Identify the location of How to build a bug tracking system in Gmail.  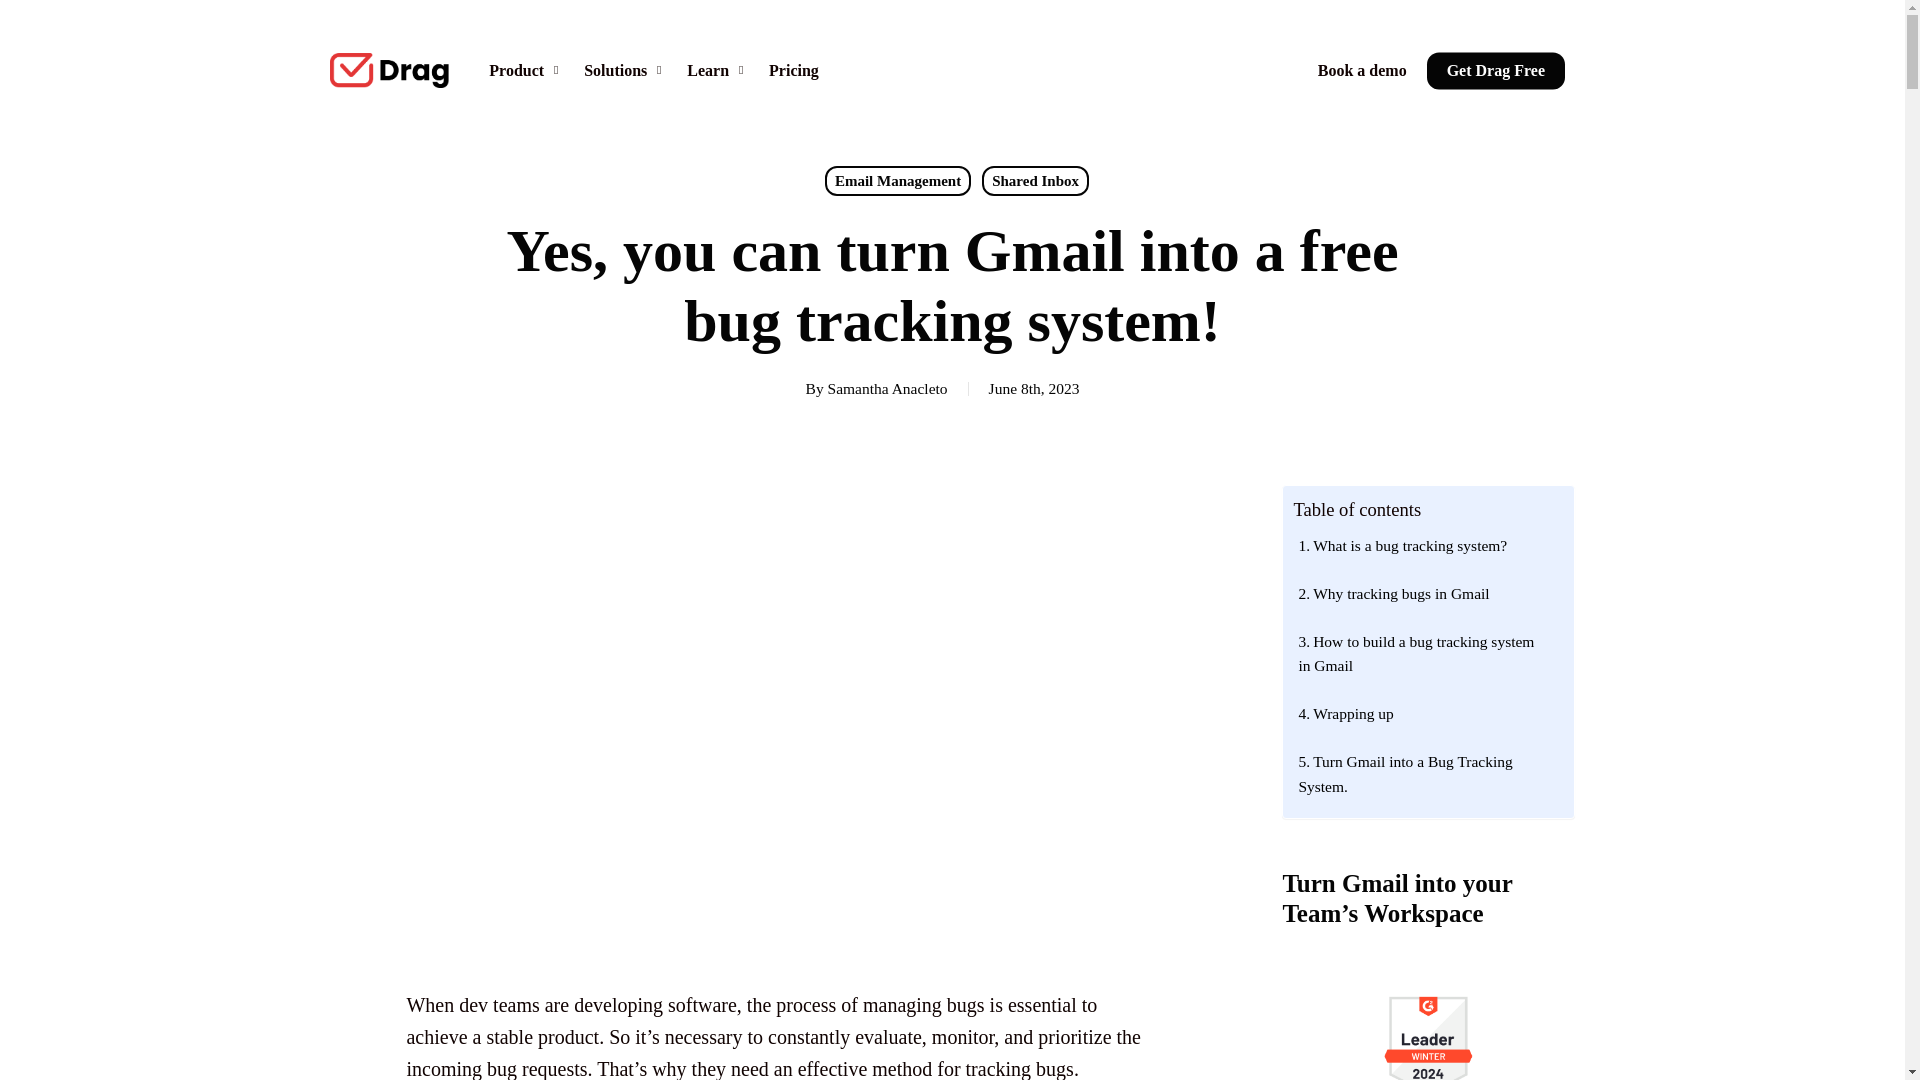
(1422, 652).